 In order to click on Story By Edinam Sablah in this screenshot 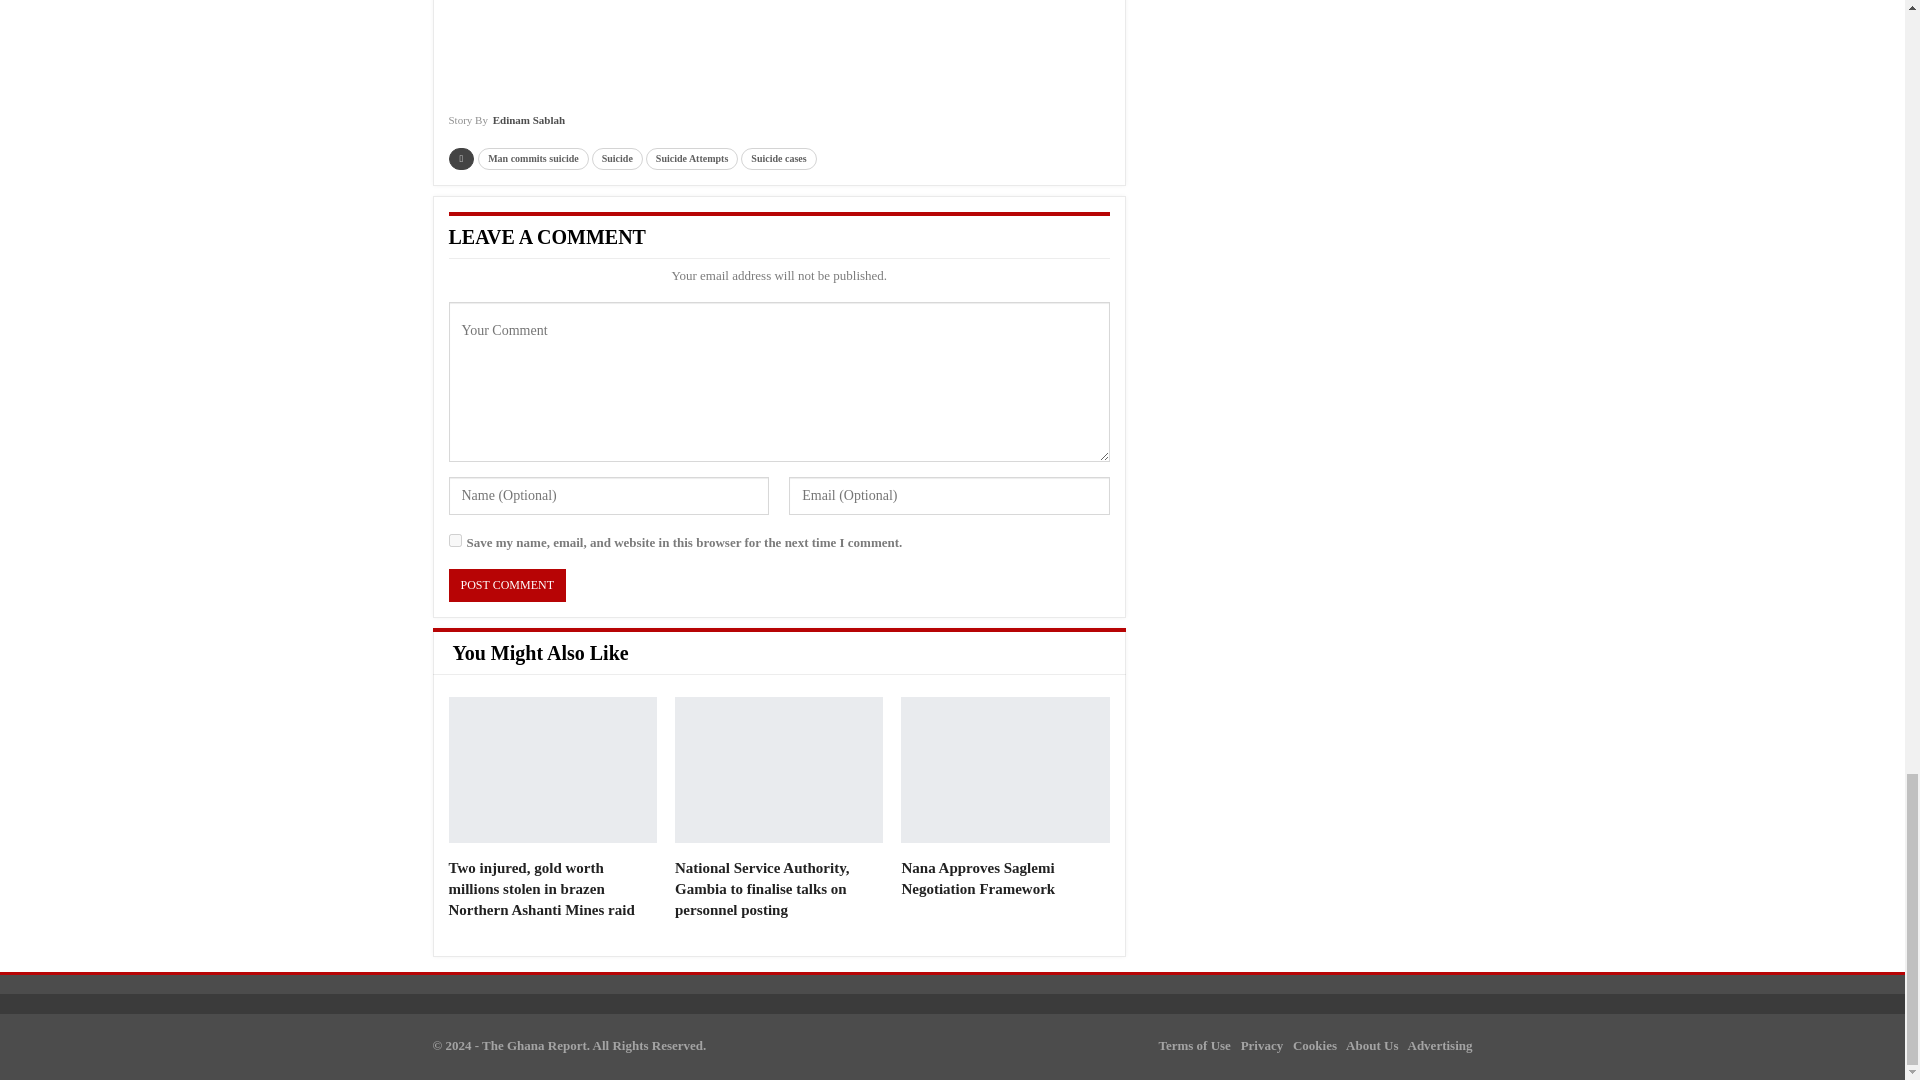, I will do `click(506, 126)`.